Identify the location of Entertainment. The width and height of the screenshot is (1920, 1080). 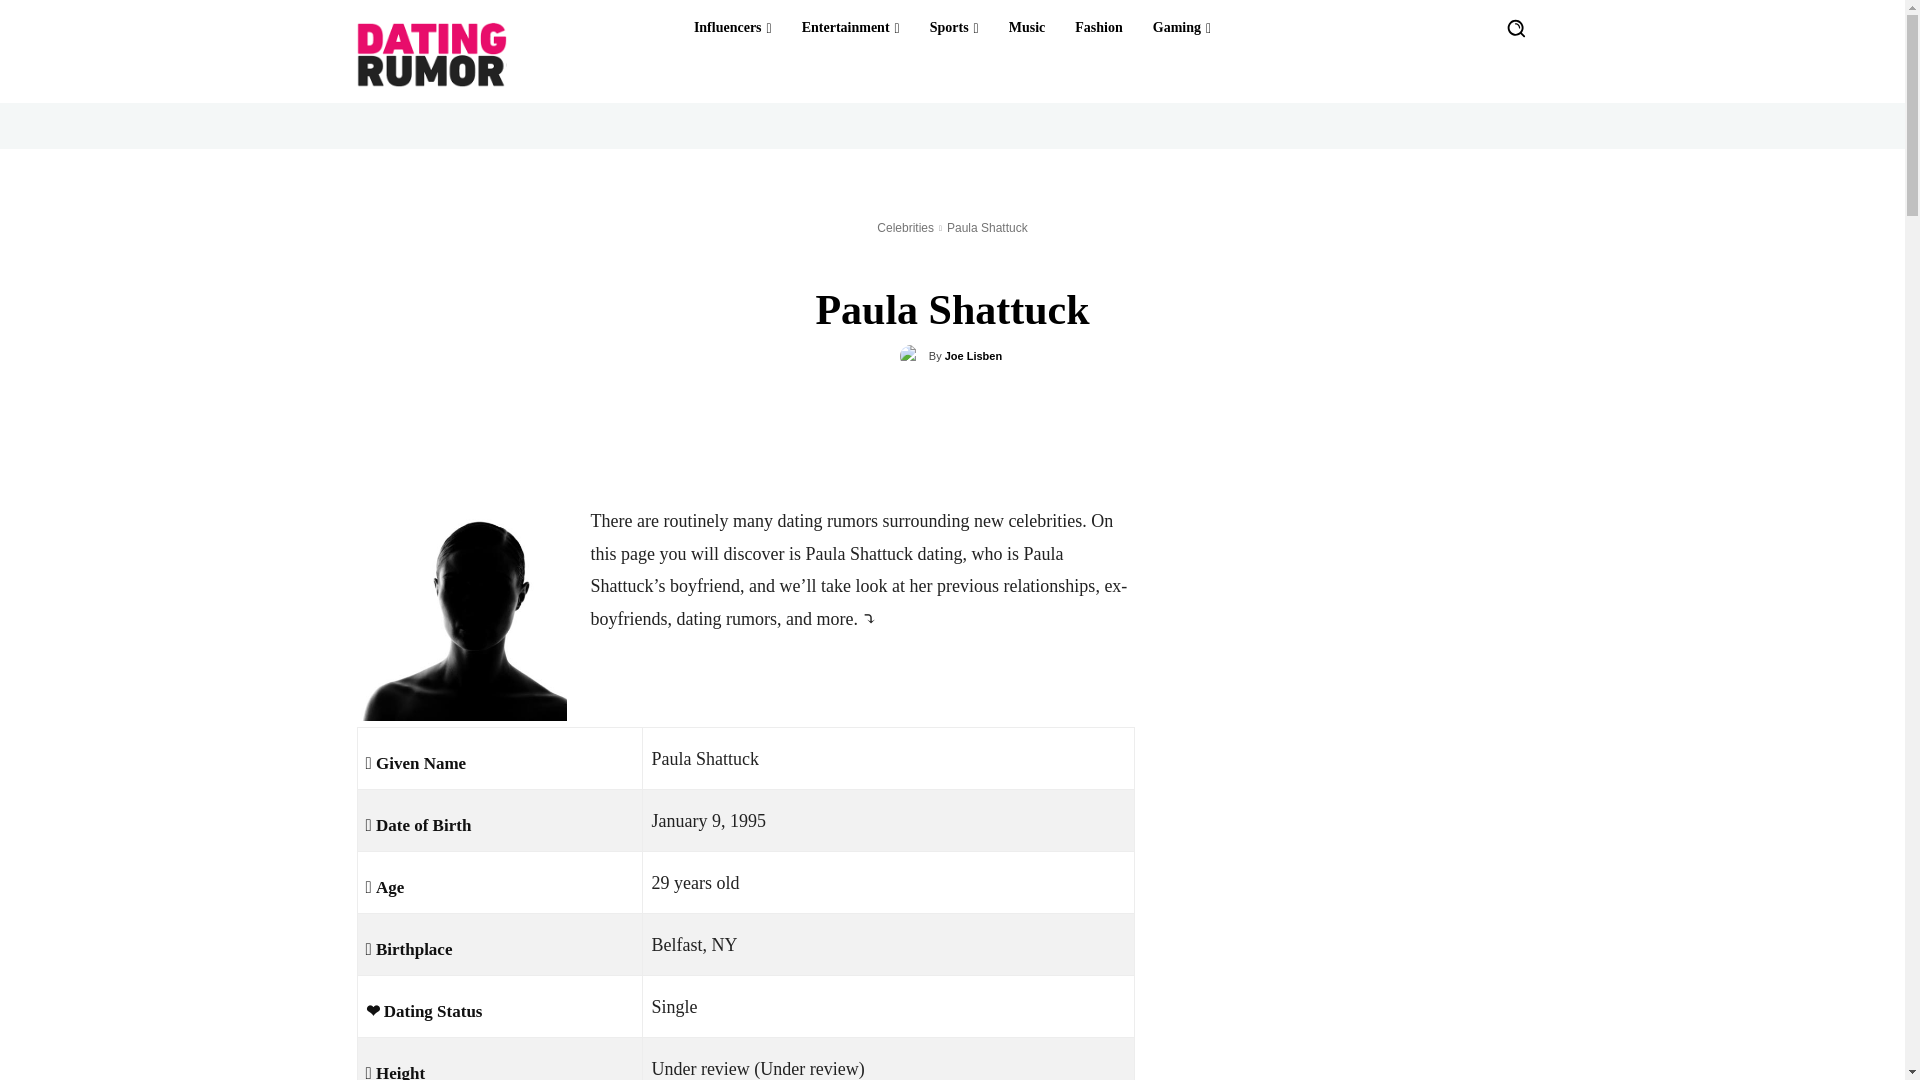
(850, 28).